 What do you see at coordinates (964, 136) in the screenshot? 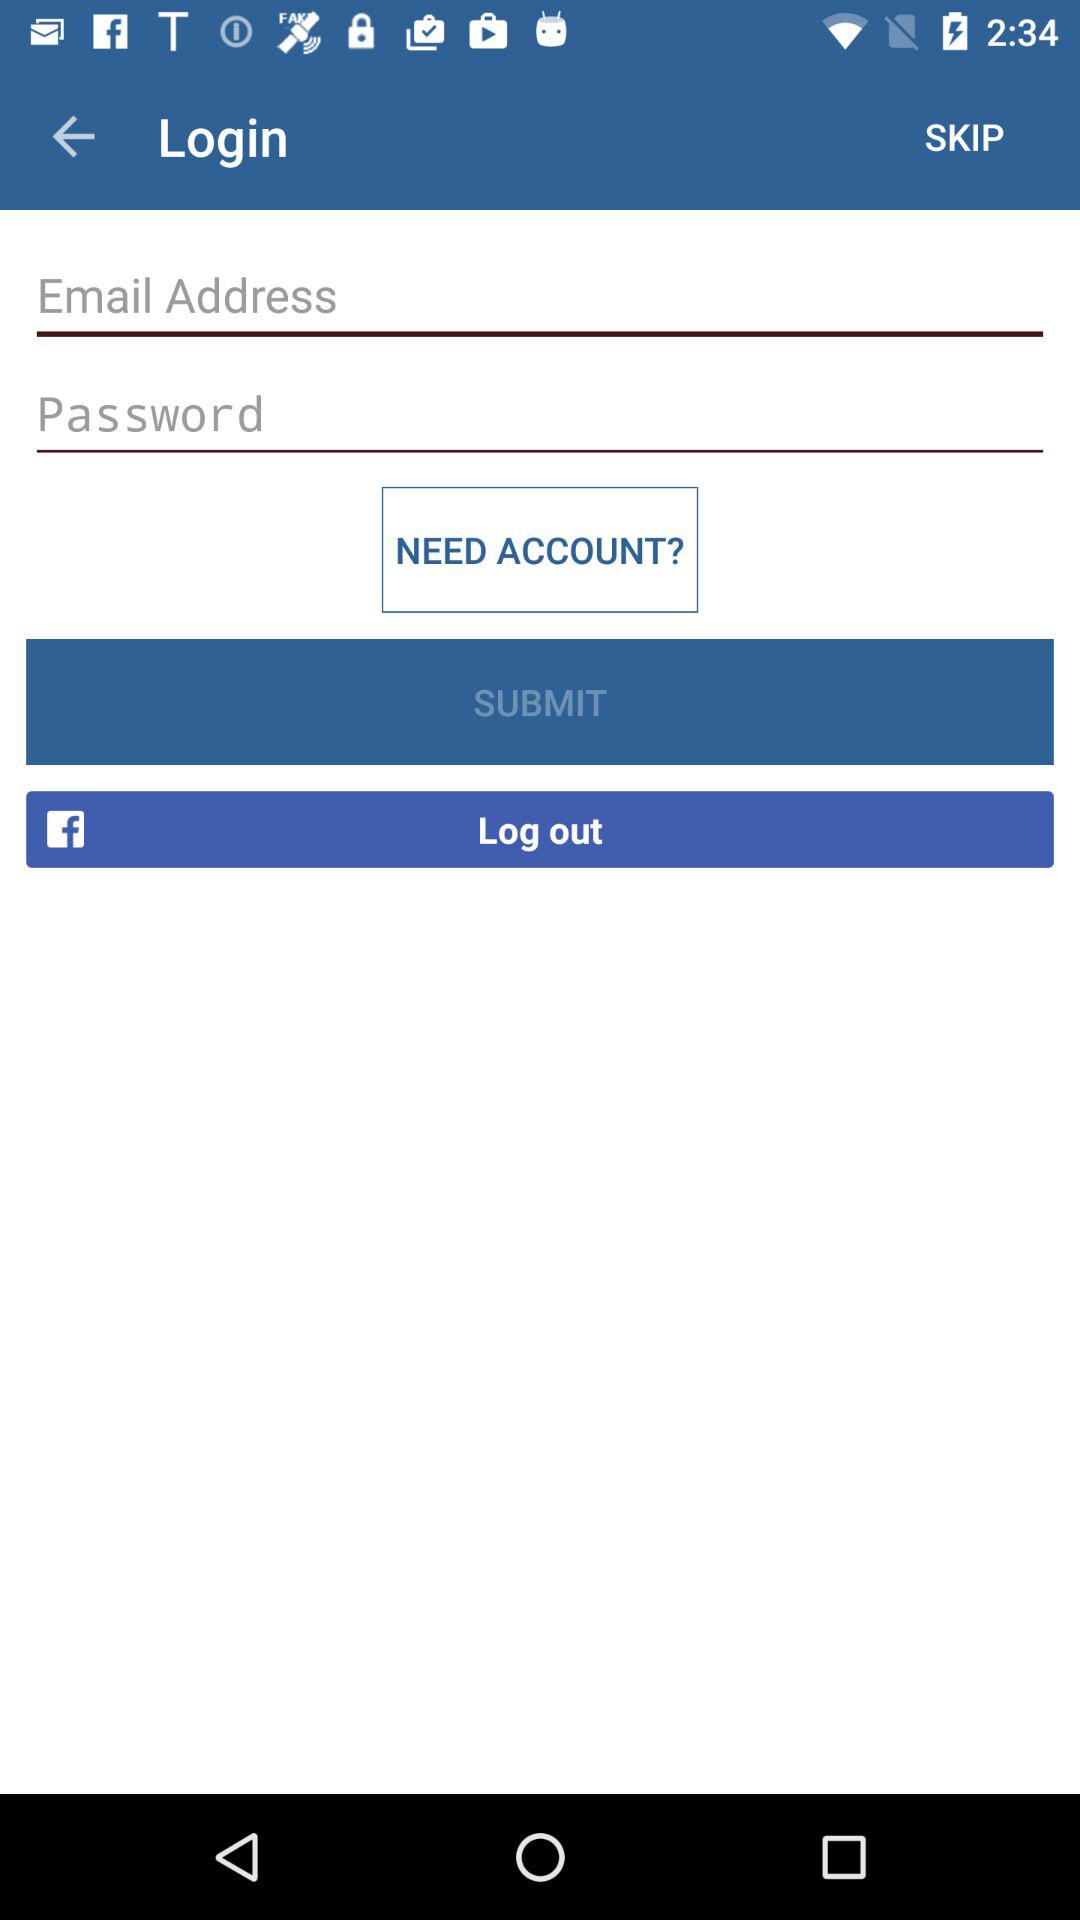
I see `launch icon to the right of login item` at bounding box center [964, 136].